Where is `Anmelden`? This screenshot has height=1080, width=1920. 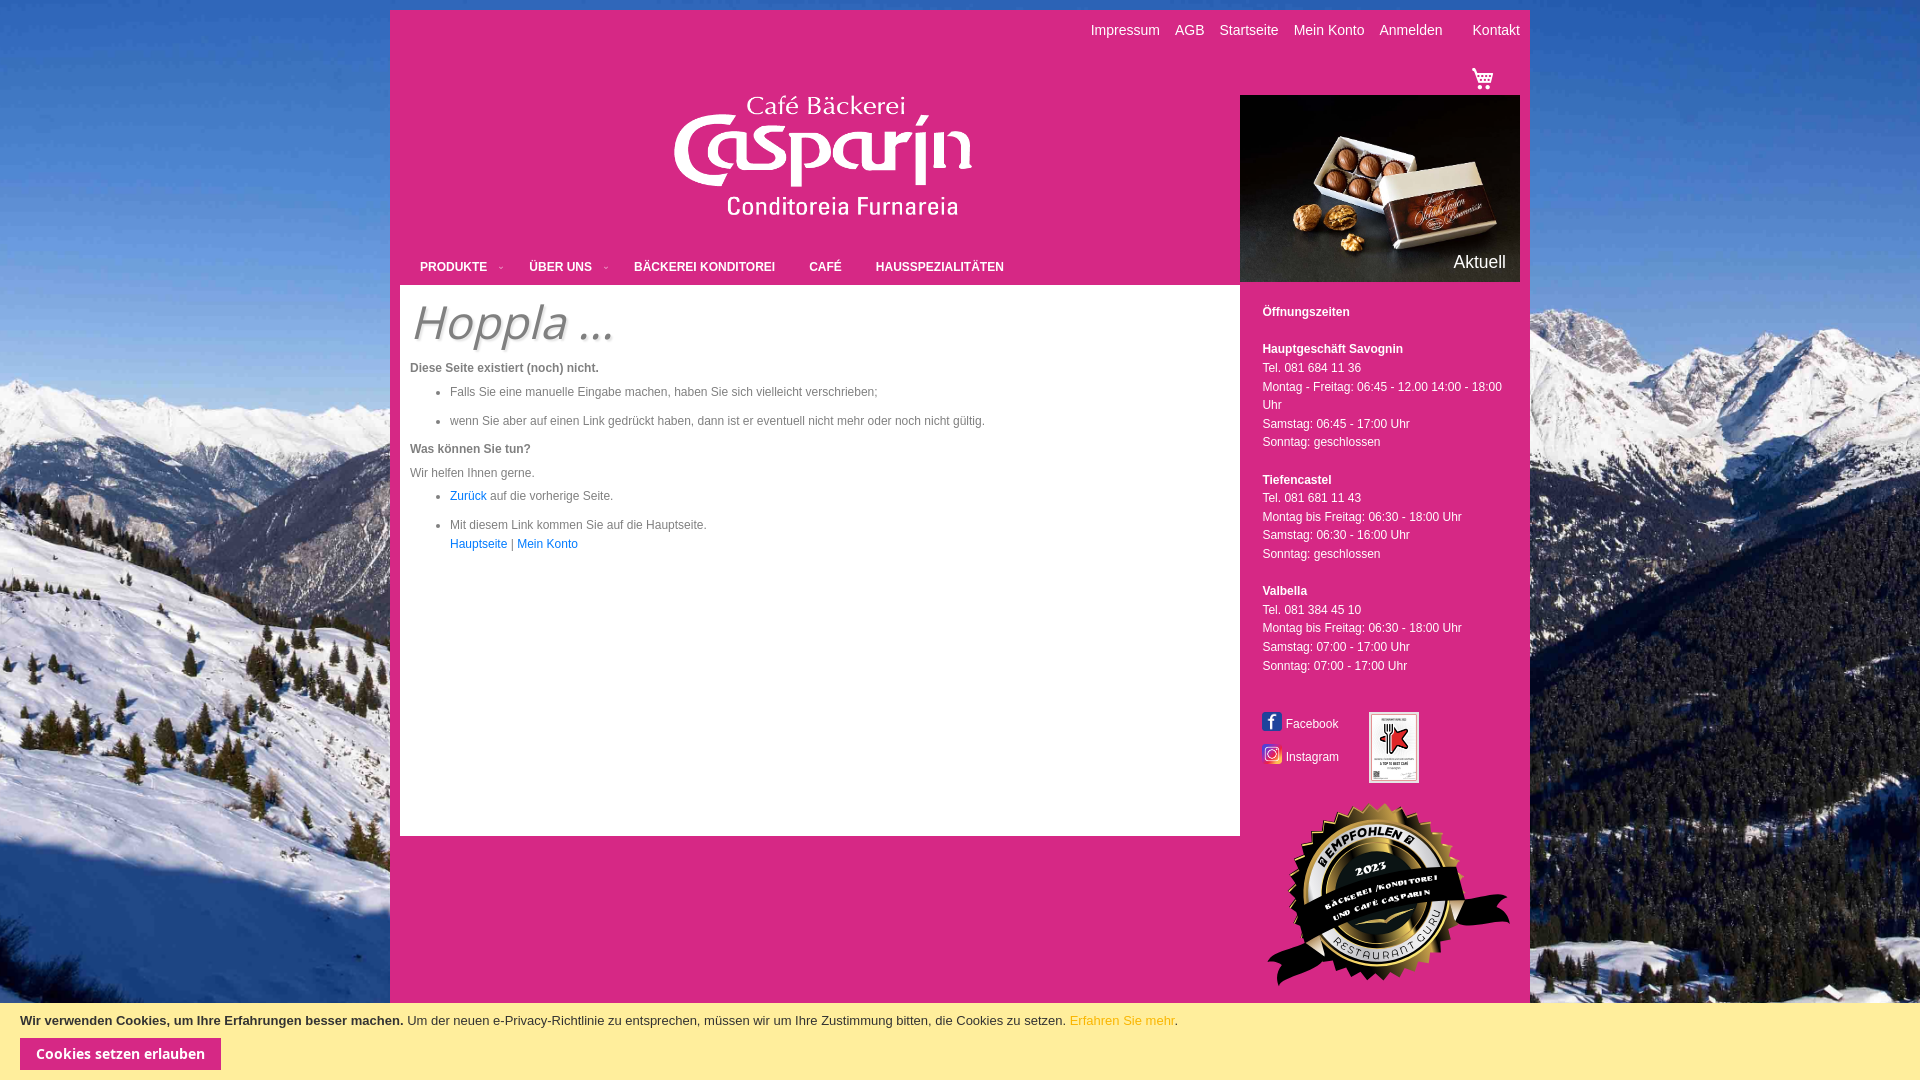 Anmelden is located at coordinates (1410, 30).